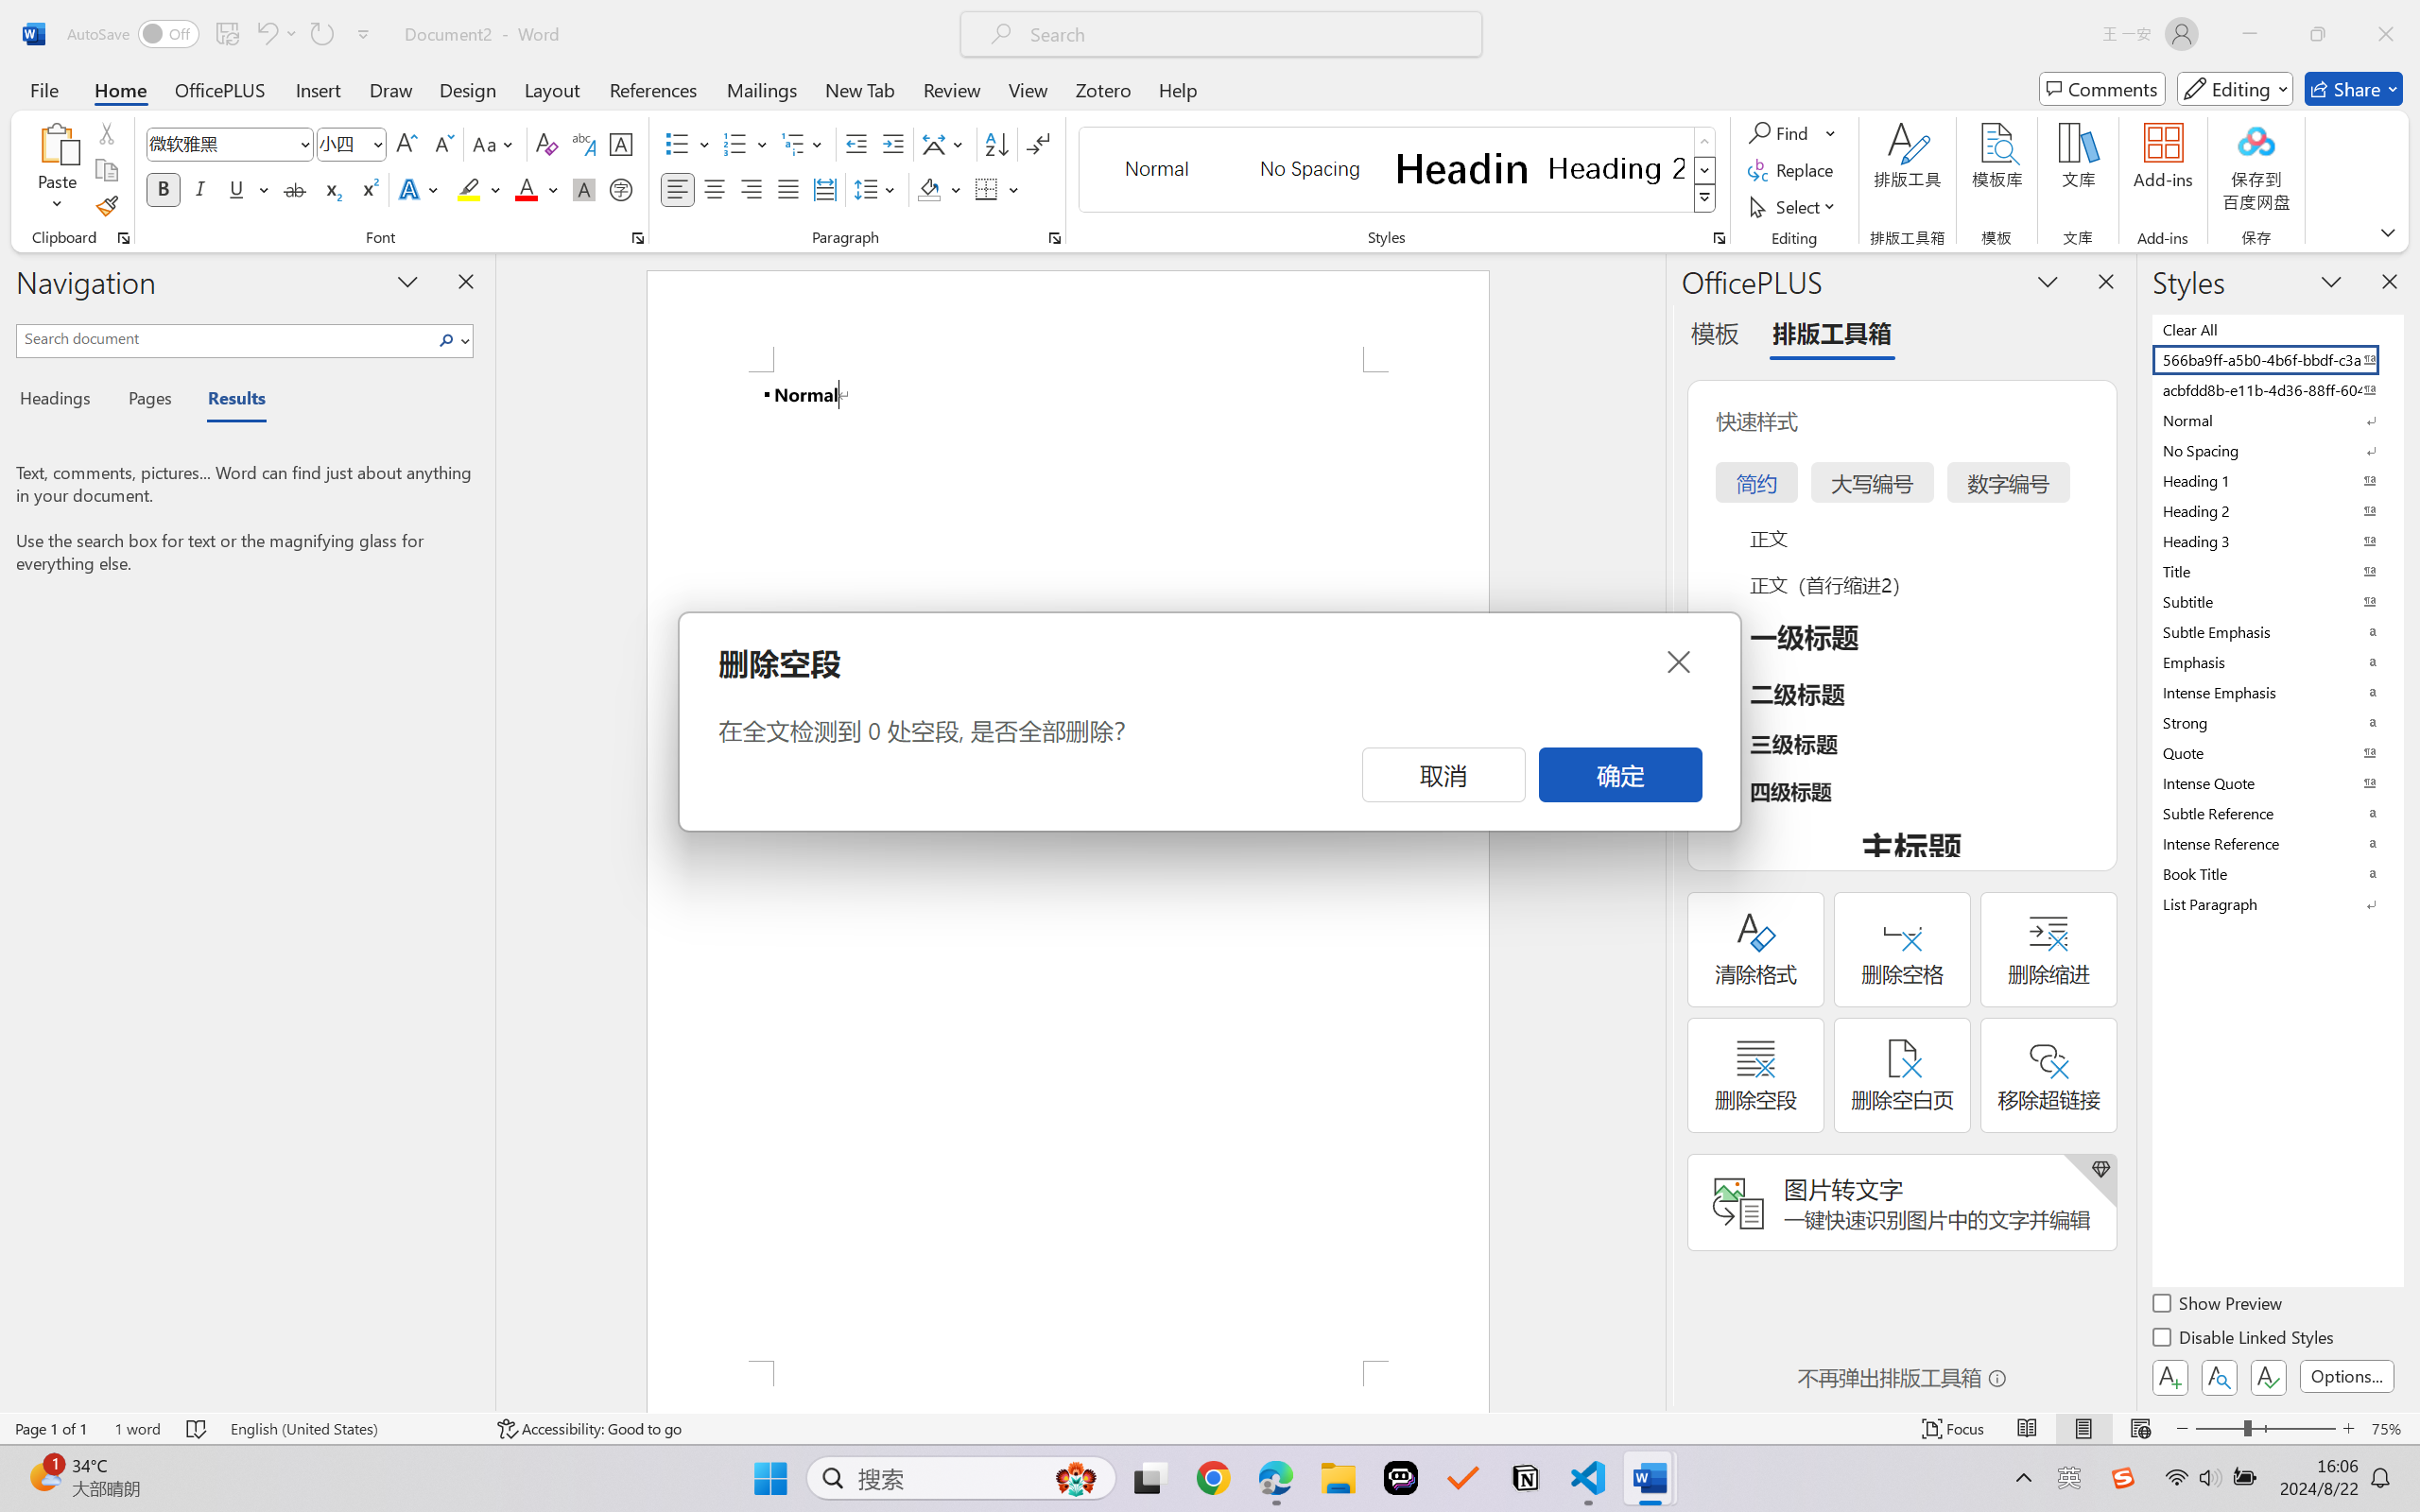 Image resolution: width=2420 pixels, height=1512 pixels. I want to click on Justify, so click(788, 189).